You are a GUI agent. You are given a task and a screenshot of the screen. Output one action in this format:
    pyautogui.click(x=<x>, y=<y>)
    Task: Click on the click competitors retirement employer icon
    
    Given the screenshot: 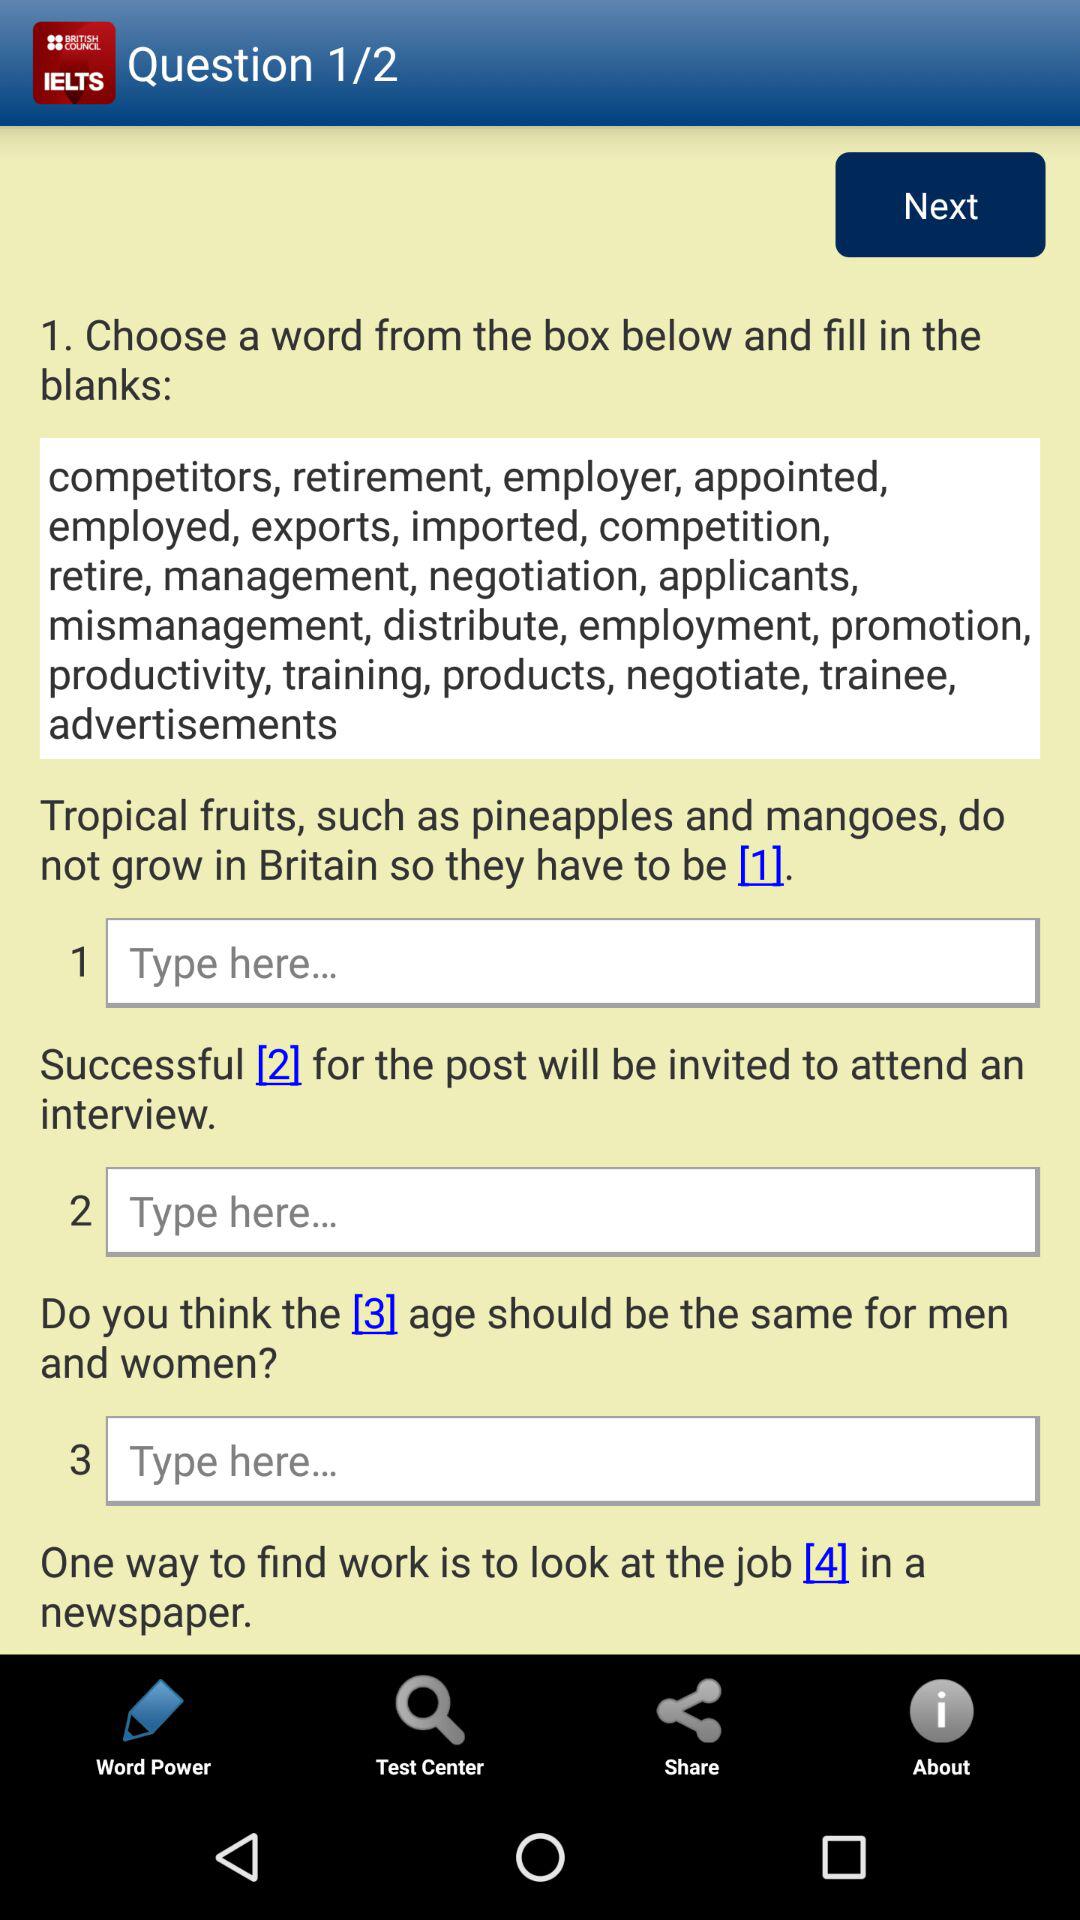 What is the action you would take?
    pyautogui.click(x=540, y=598)
    